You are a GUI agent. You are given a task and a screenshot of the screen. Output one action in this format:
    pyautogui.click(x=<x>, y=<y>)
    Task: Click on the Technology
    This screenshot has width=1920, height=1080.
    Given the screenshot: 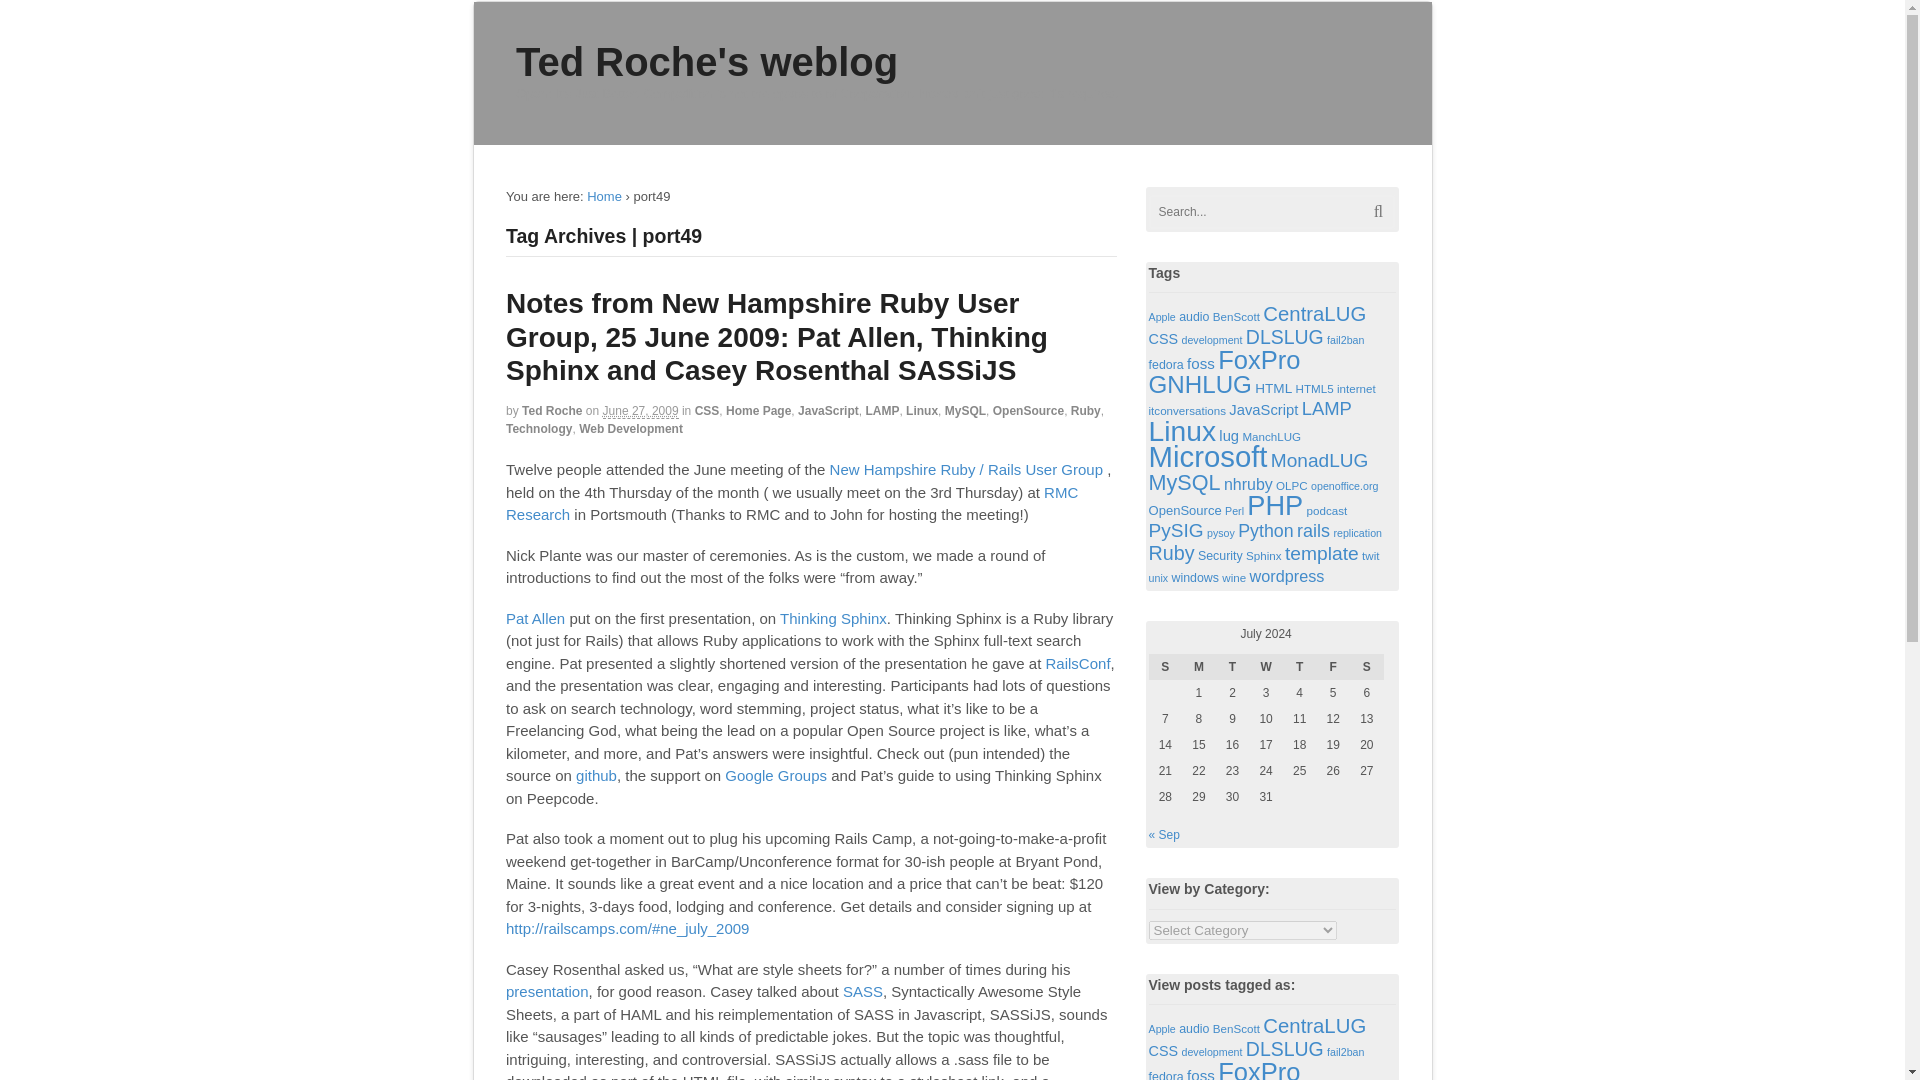 What is the action you would take?
    pyautogui.click(x=539, y=429)
    